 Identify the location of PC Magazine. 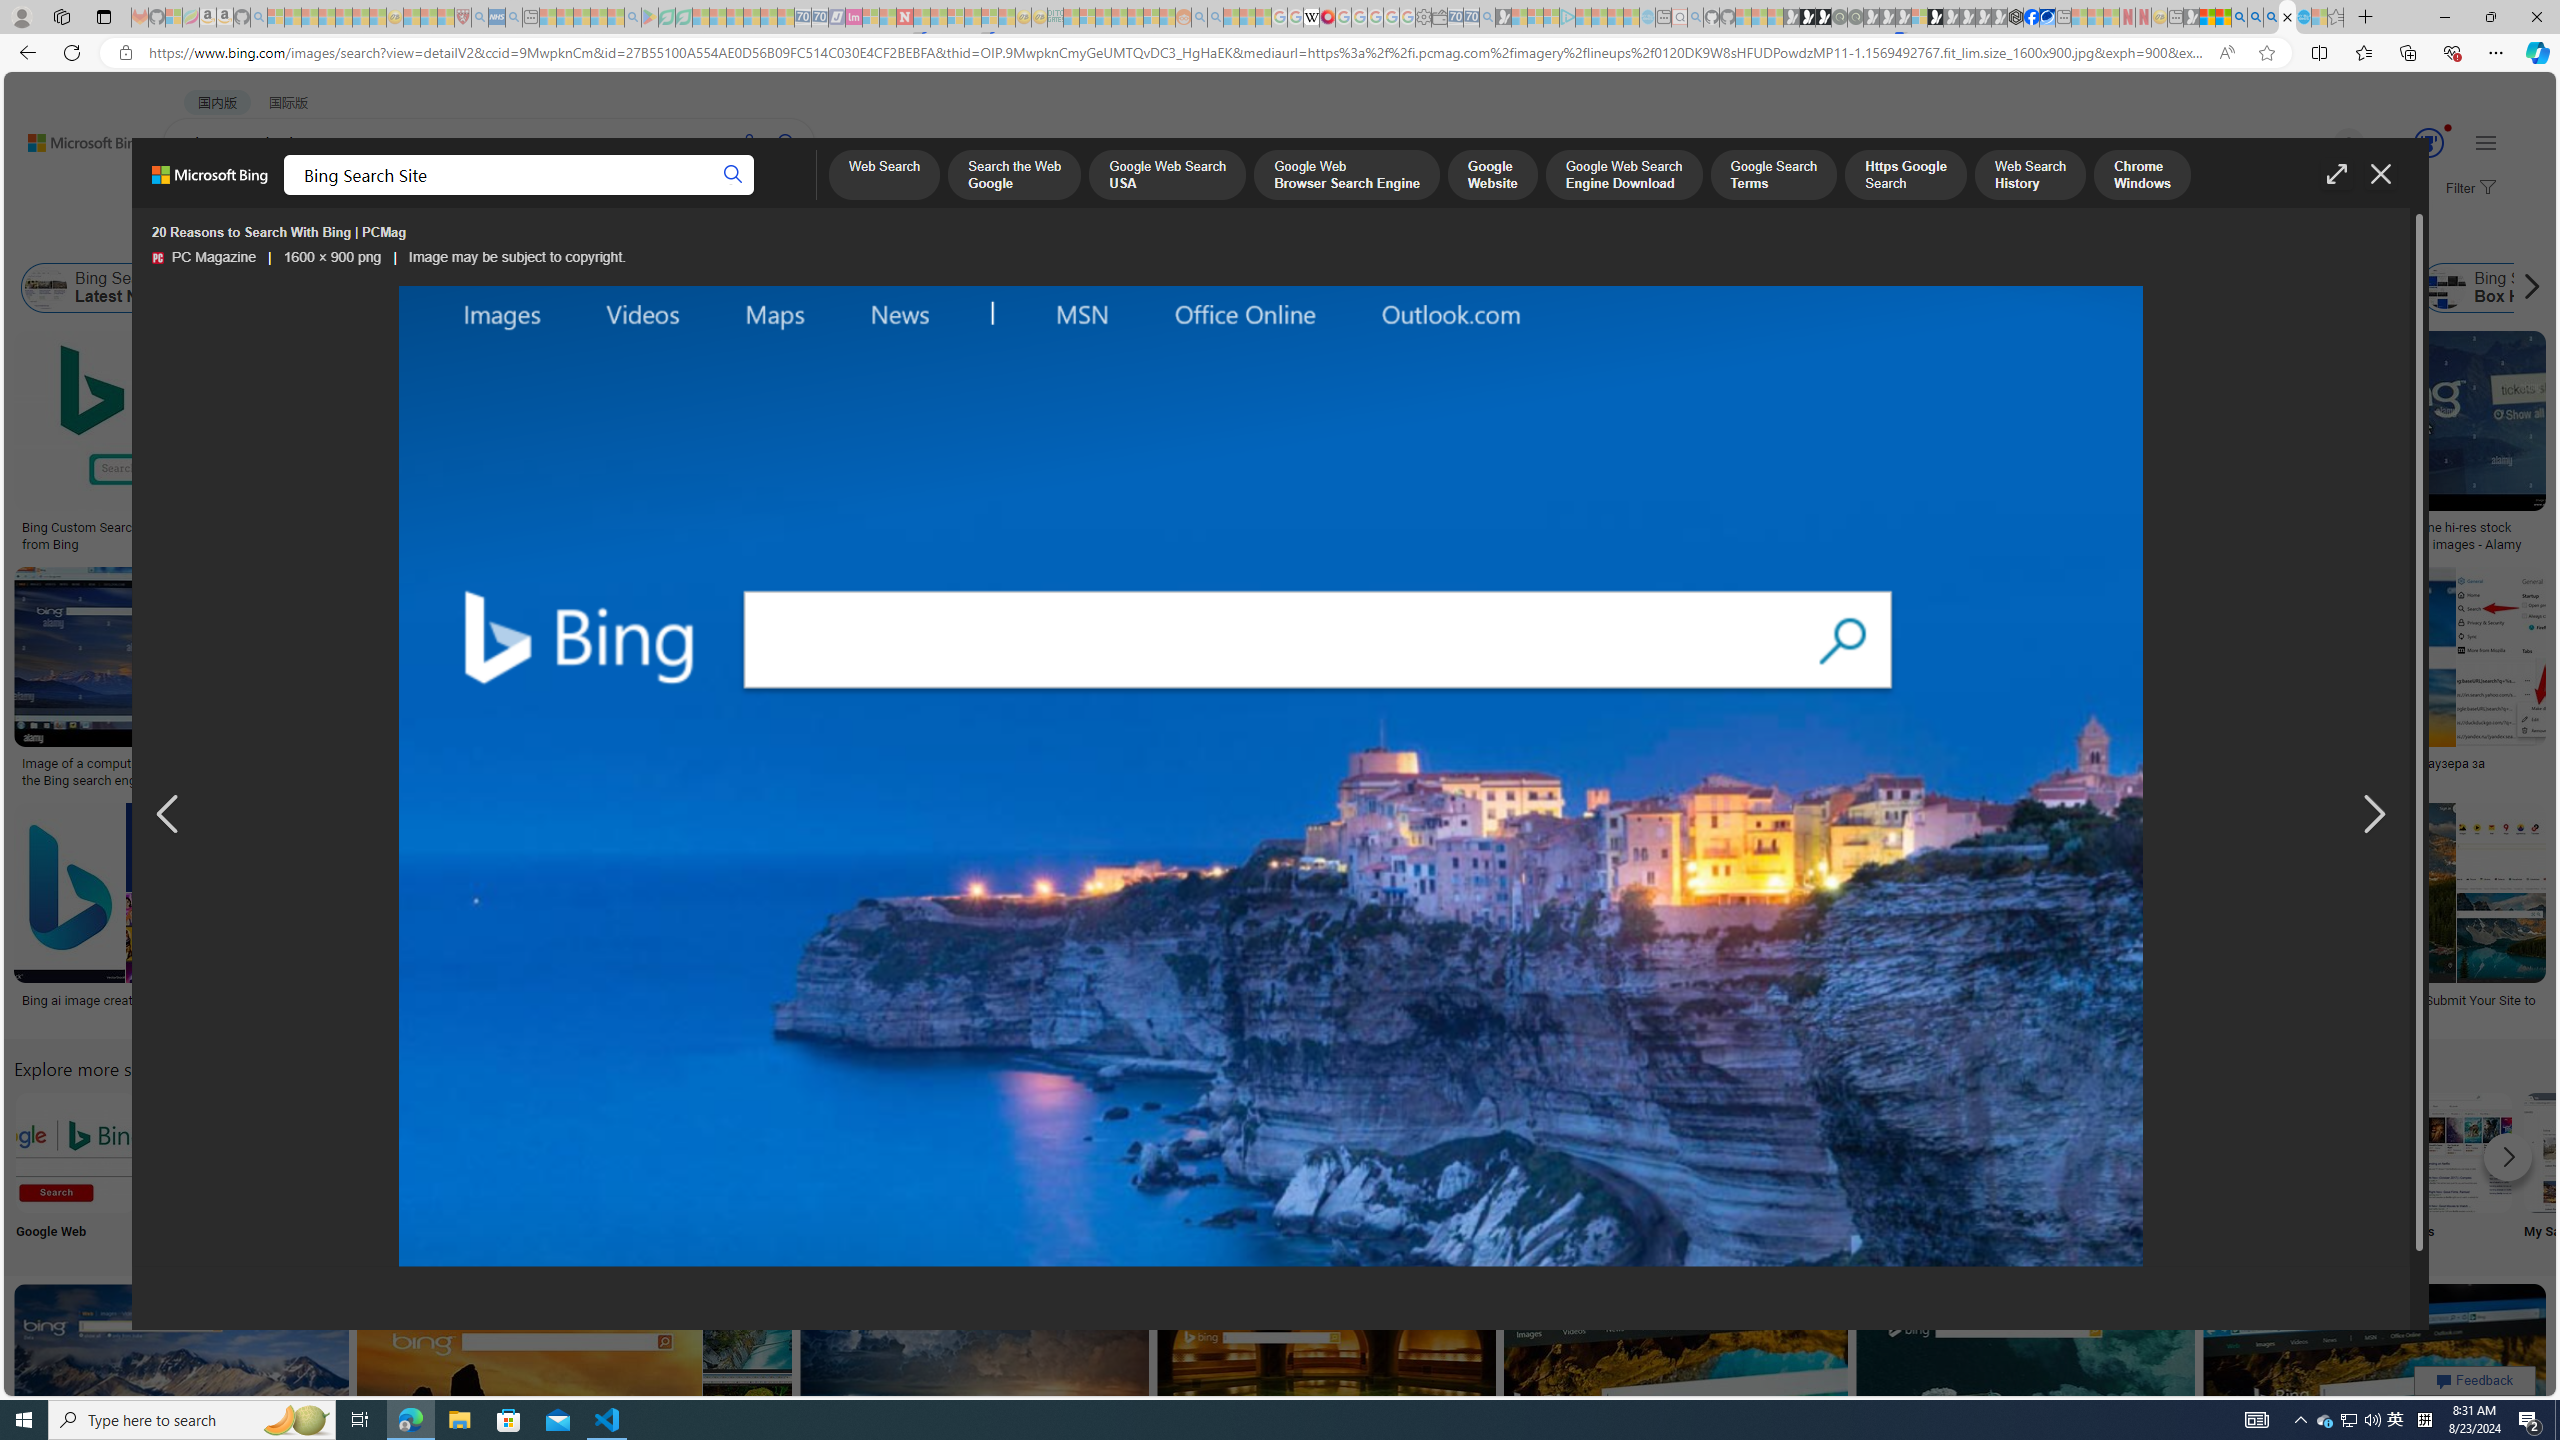
(157, 258).